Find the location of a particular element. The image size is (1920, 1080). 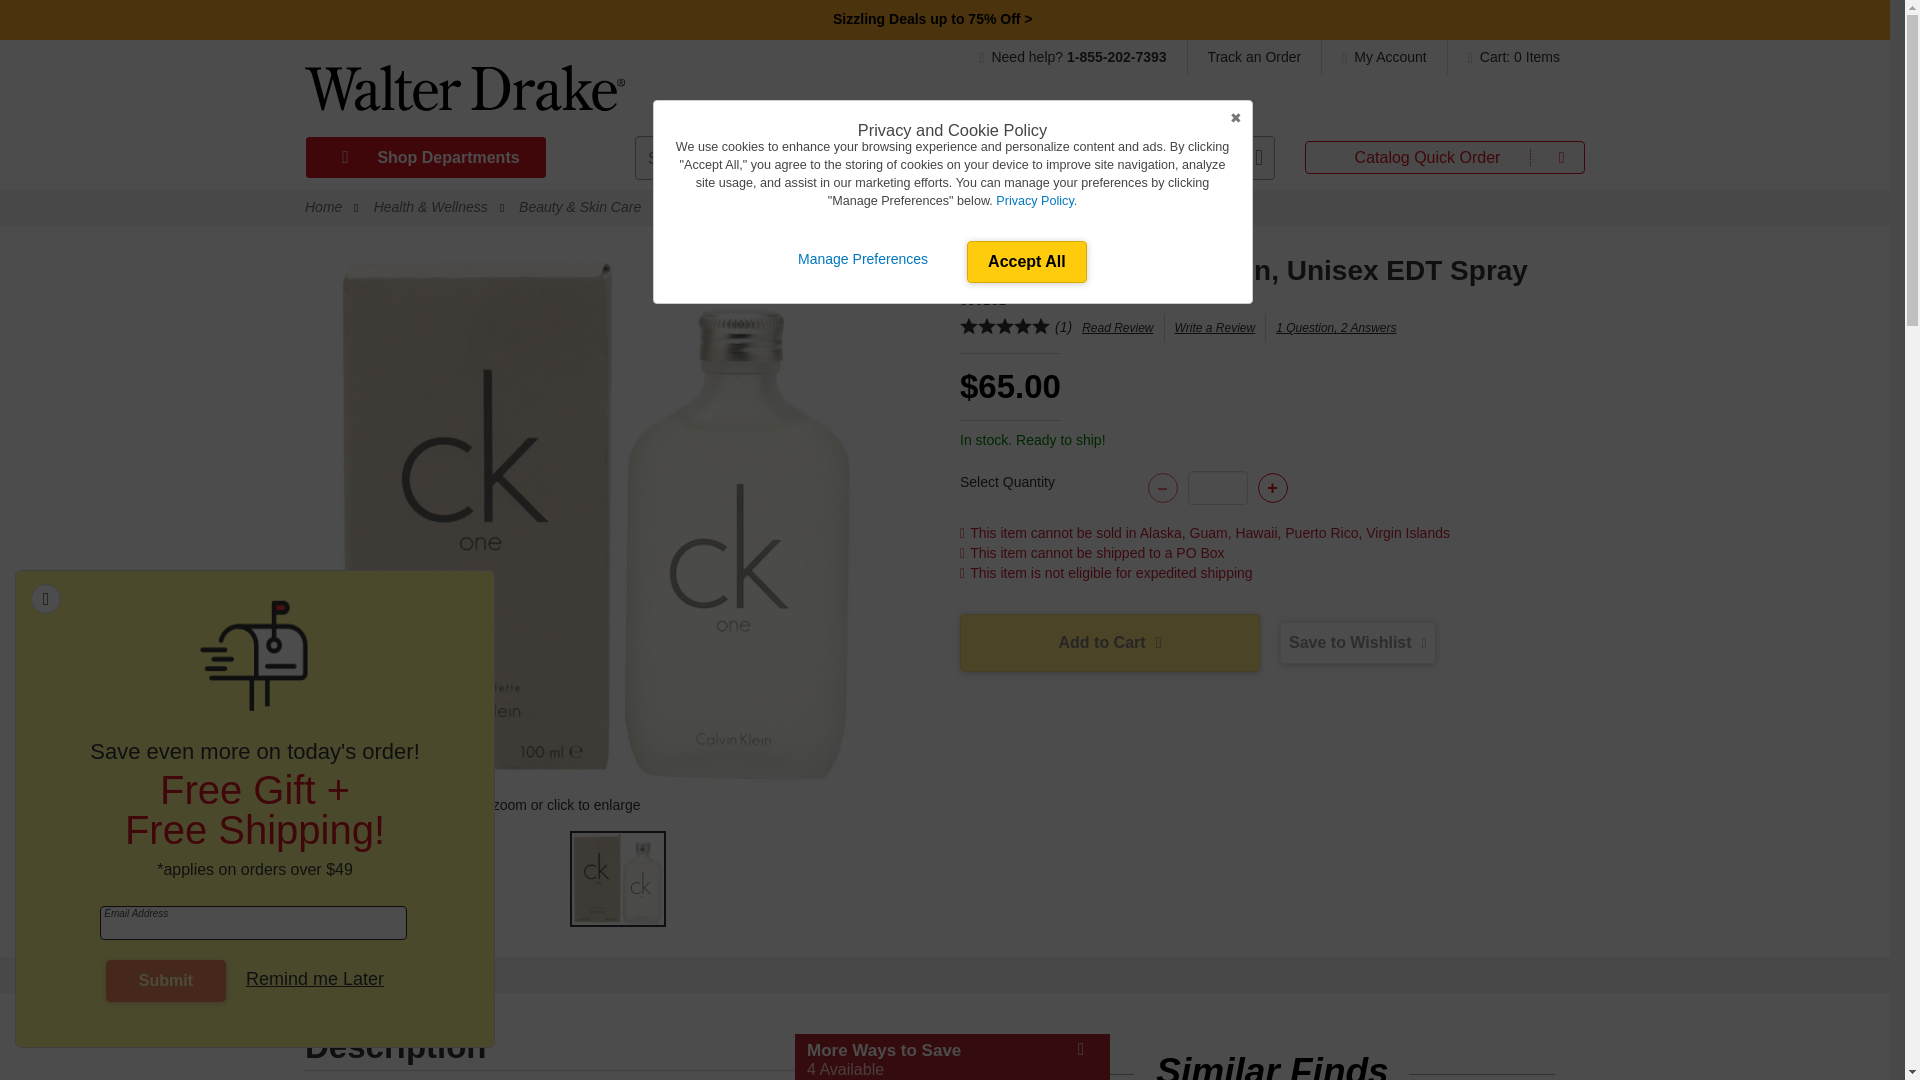

Decrease is located at coordinates (1163, 488).